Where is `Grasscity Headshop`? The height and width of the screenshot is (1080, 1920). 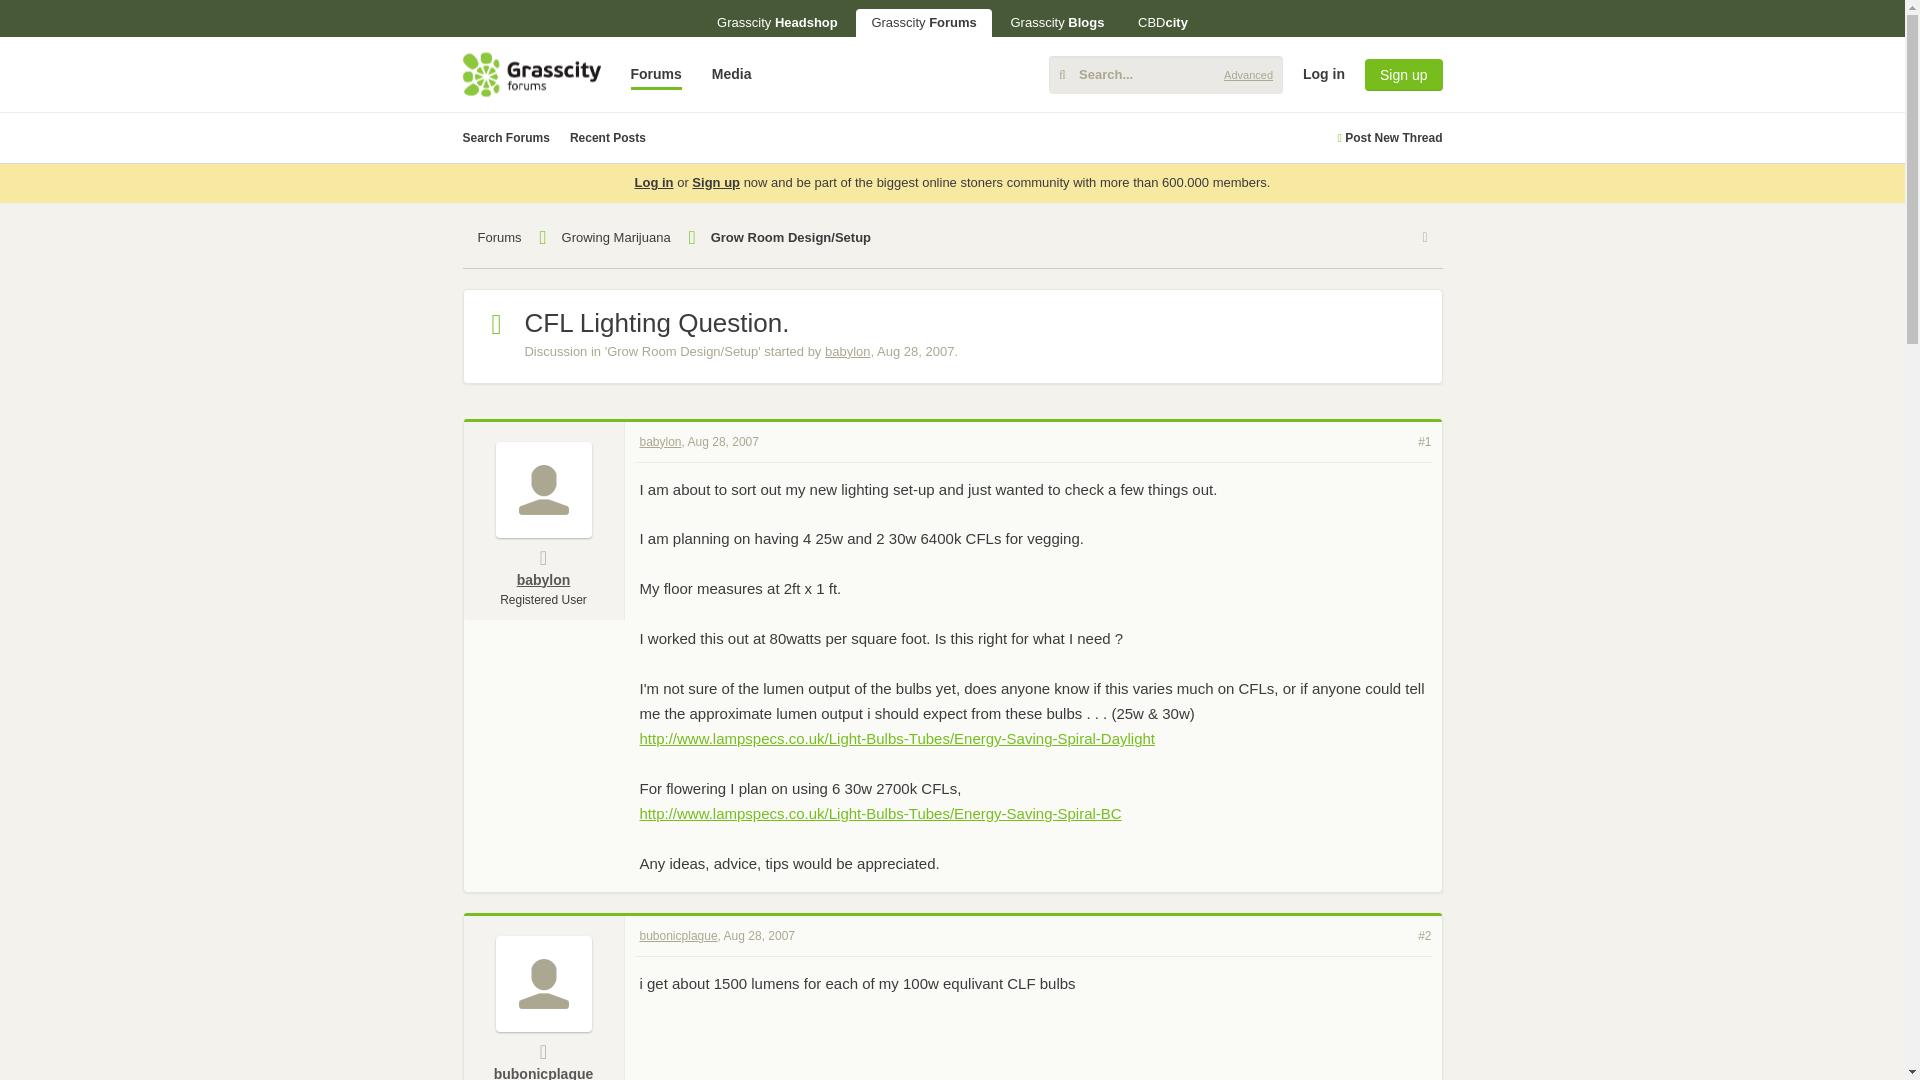 Grasscity Headshop is located at coordinates (777, 22).